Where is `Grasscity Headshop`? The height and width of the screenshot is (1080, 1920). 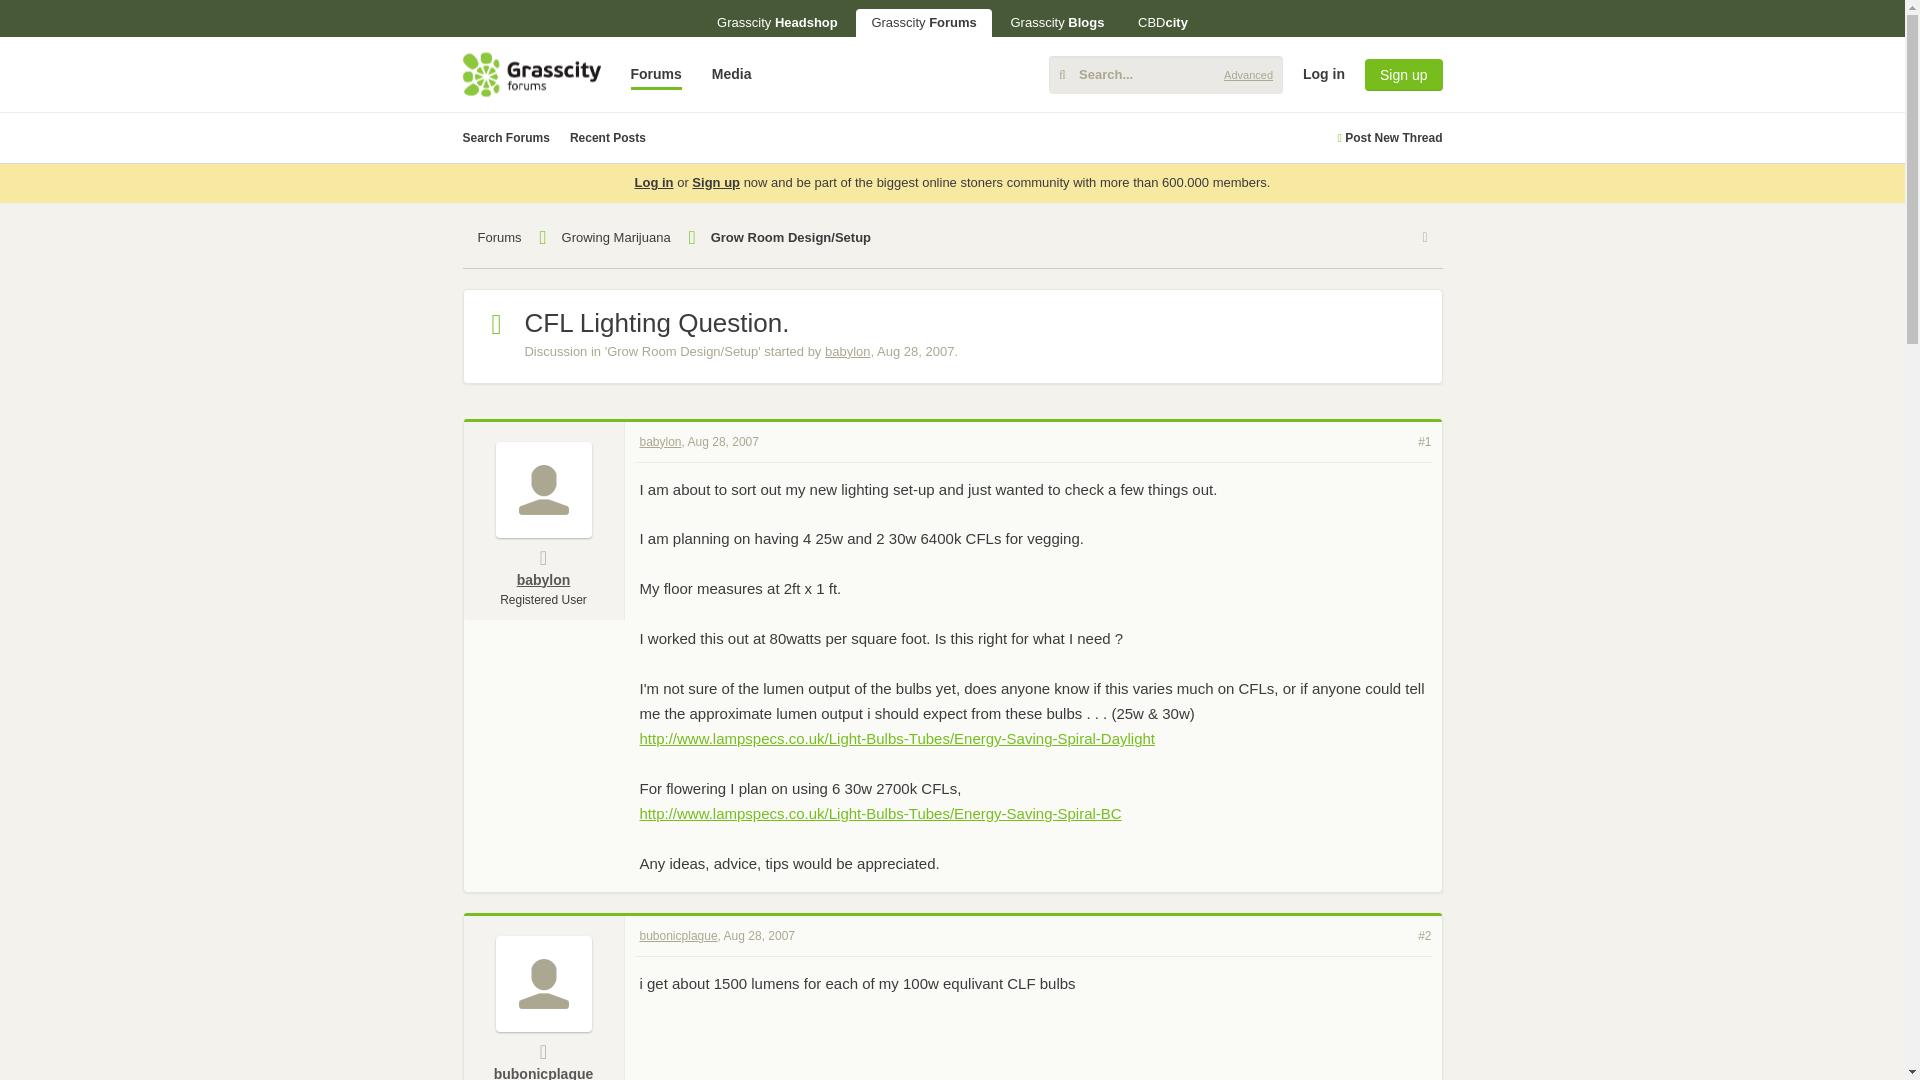 Grasscity Headshop is located at coordinates (777, 22).